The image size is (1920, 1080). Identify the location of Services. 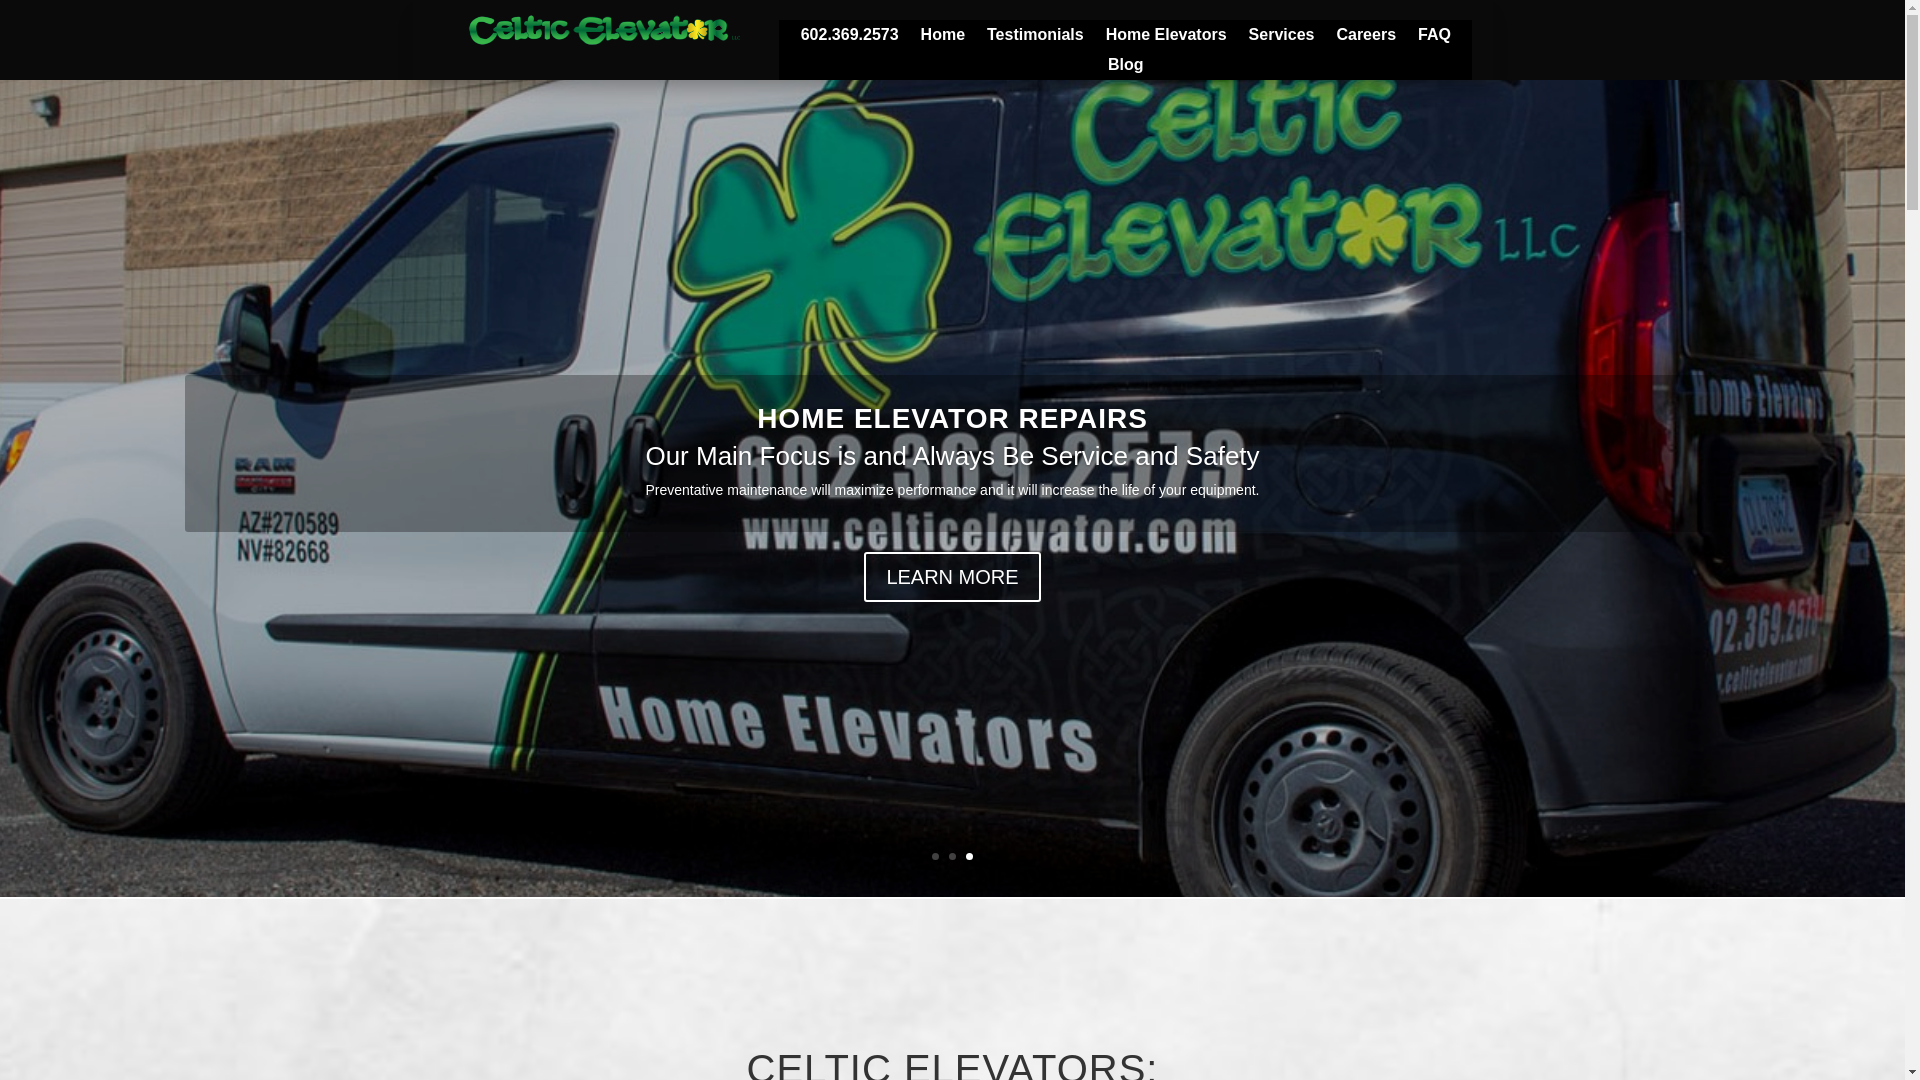
(1282, 38).